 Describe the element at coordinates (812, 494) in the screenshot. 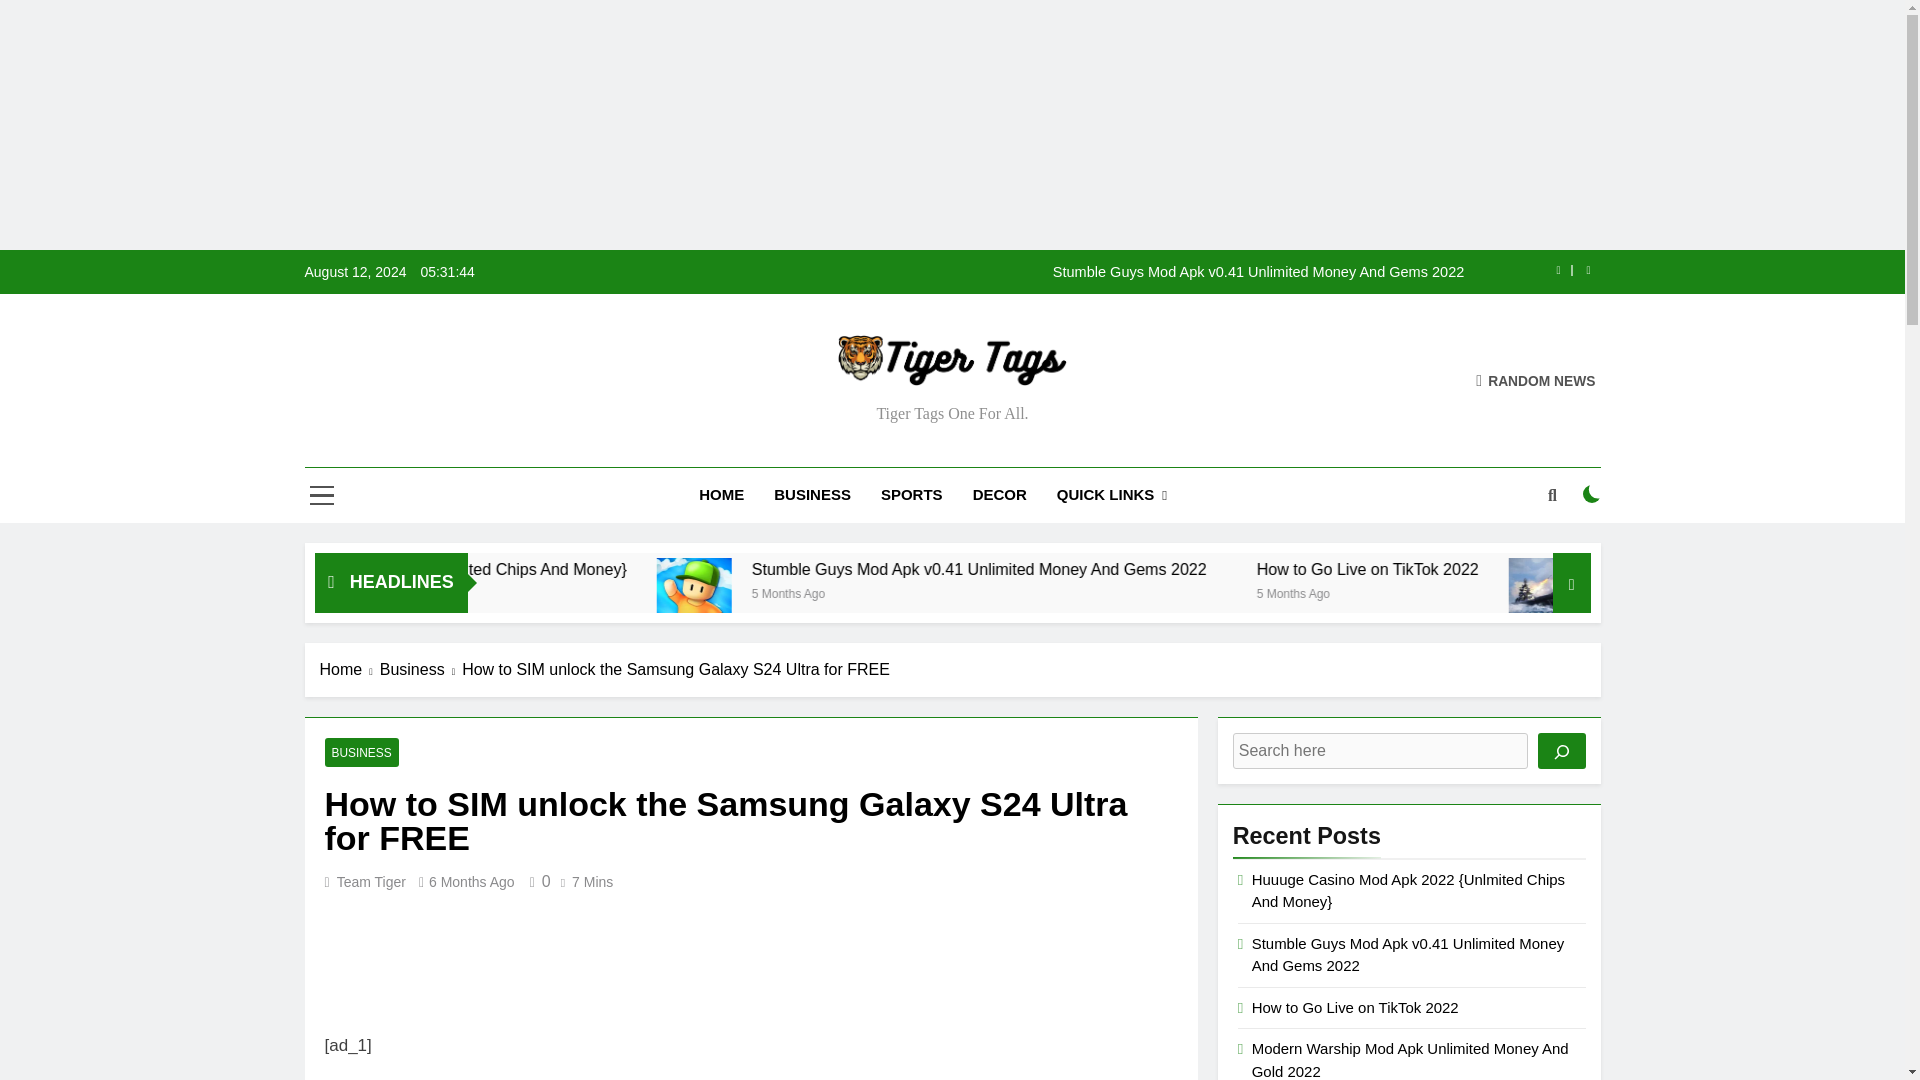

I see `BUSINESS` at that location.